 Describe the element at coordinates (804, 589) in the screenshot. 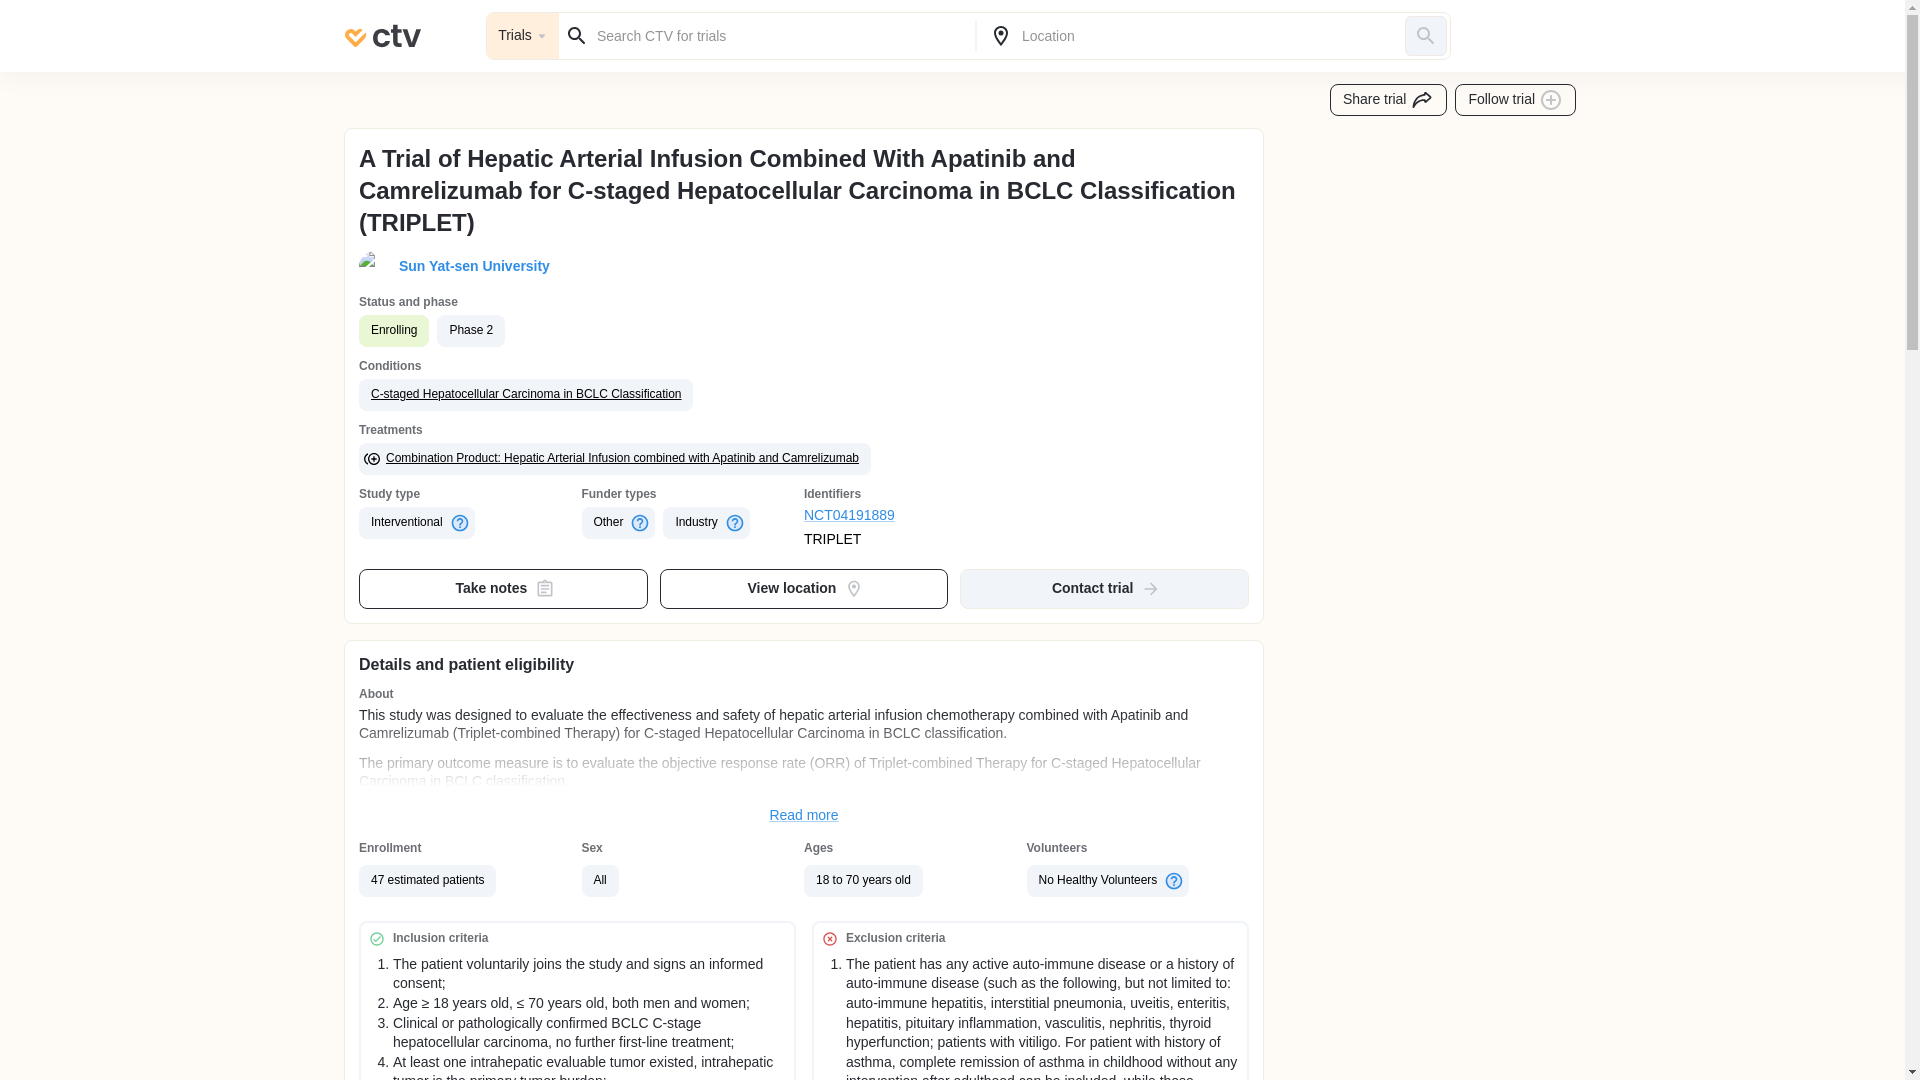

I see `View location` at that location.